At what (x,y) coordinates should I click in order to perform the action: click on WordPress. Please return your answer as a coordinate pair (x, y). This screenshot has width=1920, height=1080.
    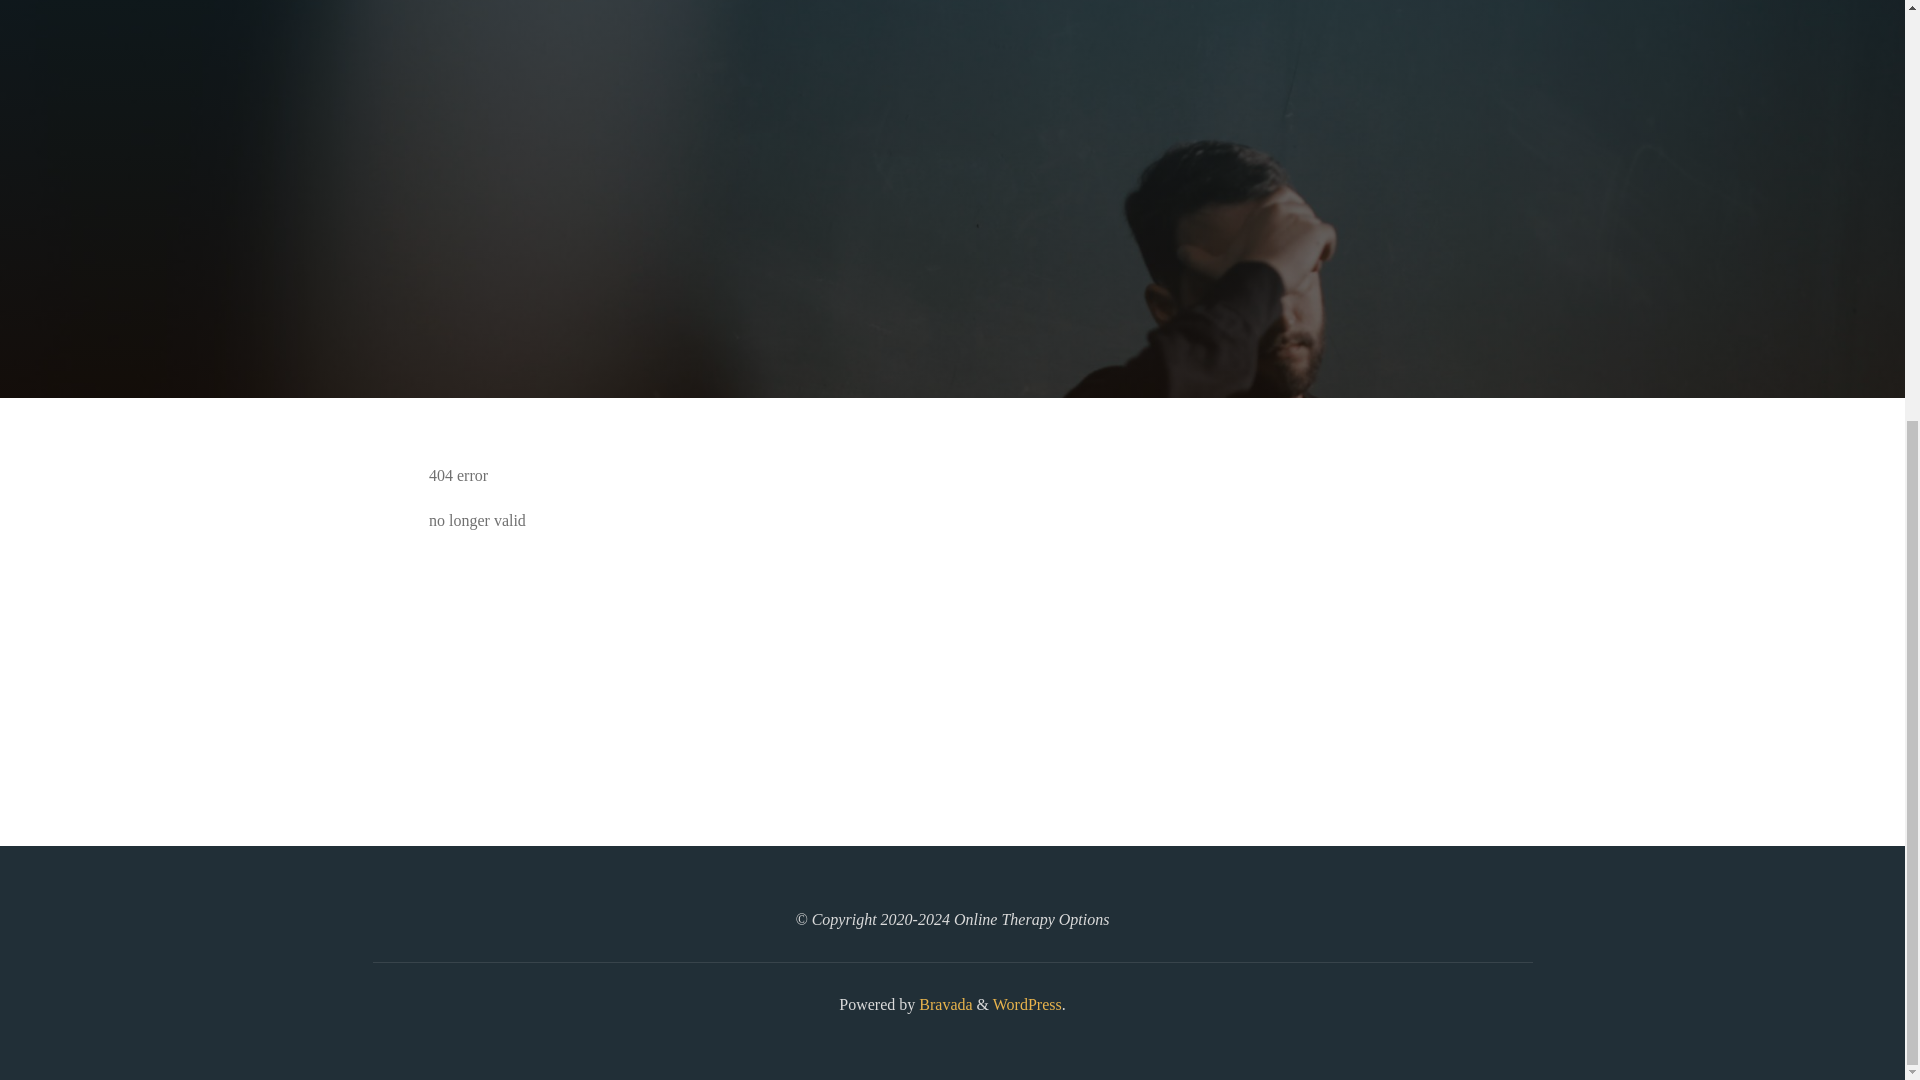
    Looking at the image, I should click on (1026, 1004).